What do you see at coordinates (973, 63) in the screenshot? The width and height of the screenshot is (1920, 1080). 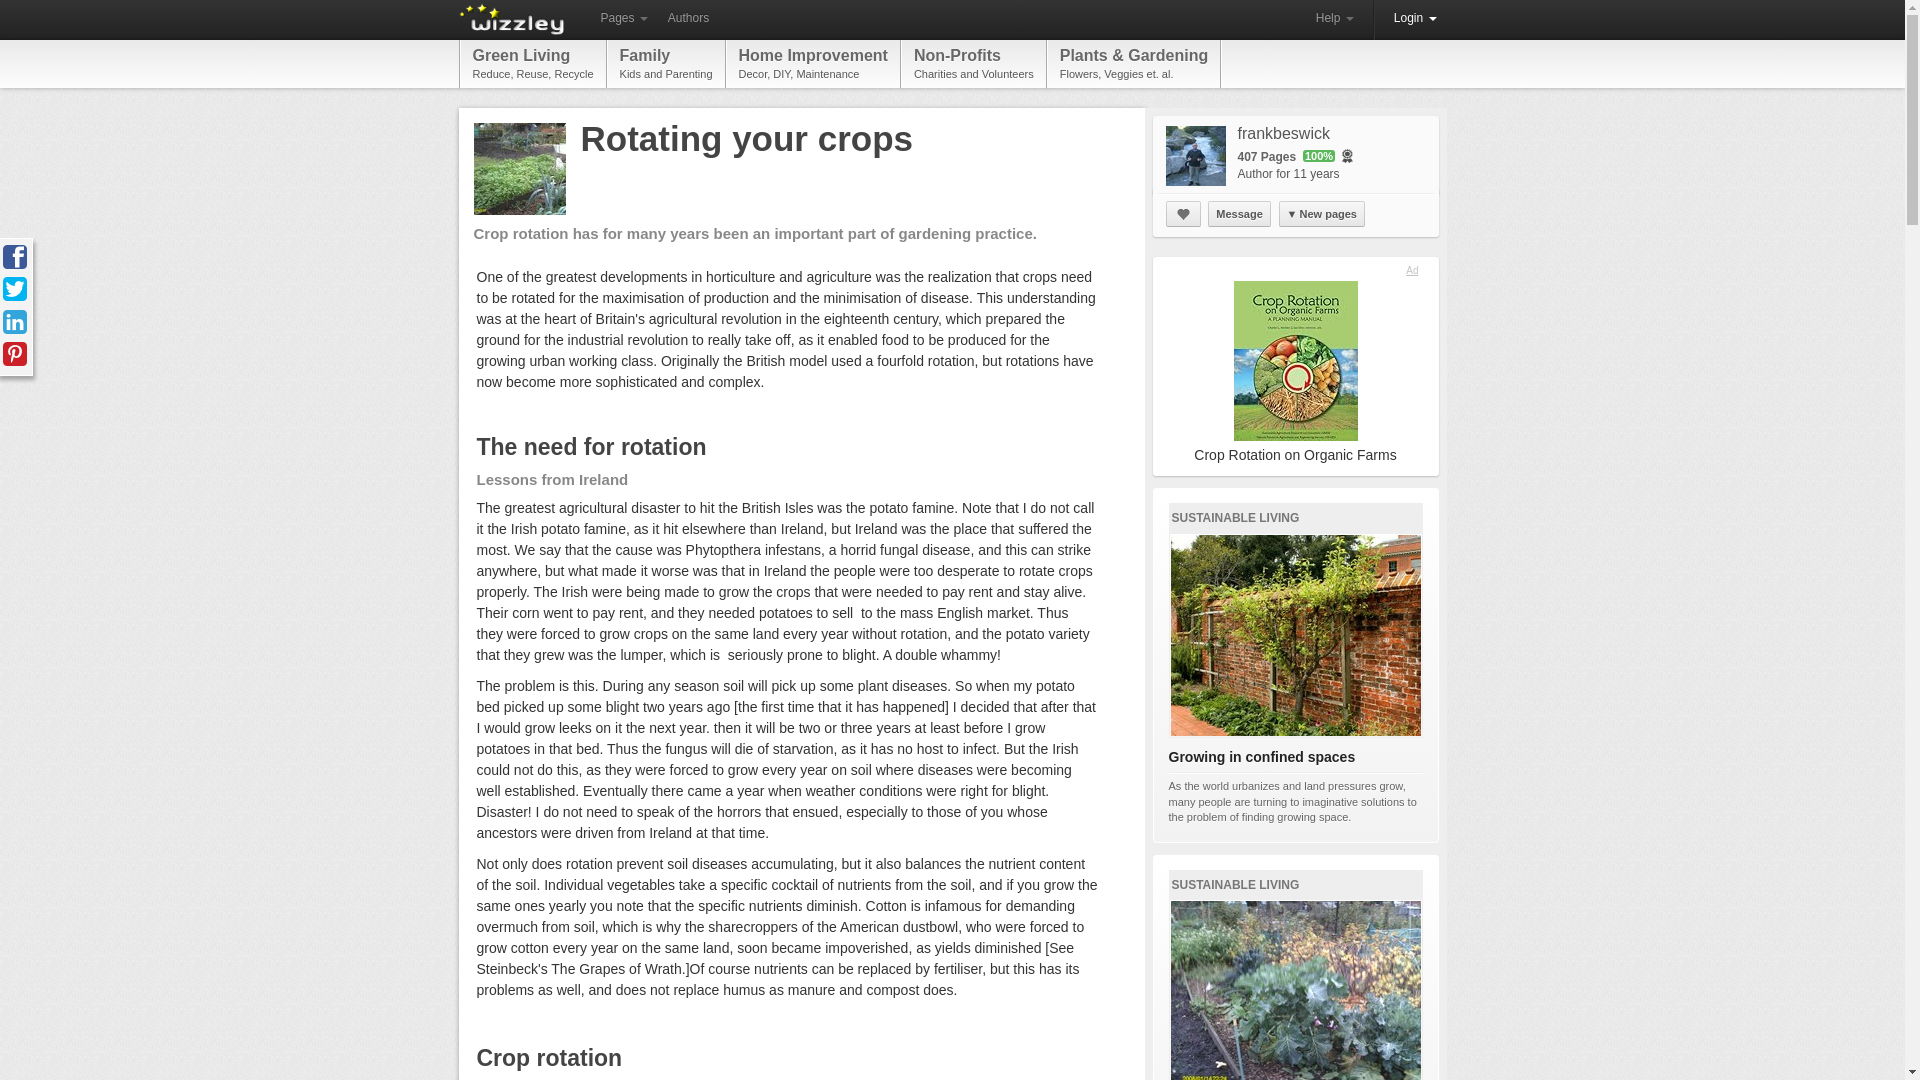 I see `Login` at bounding box center [973, 63].